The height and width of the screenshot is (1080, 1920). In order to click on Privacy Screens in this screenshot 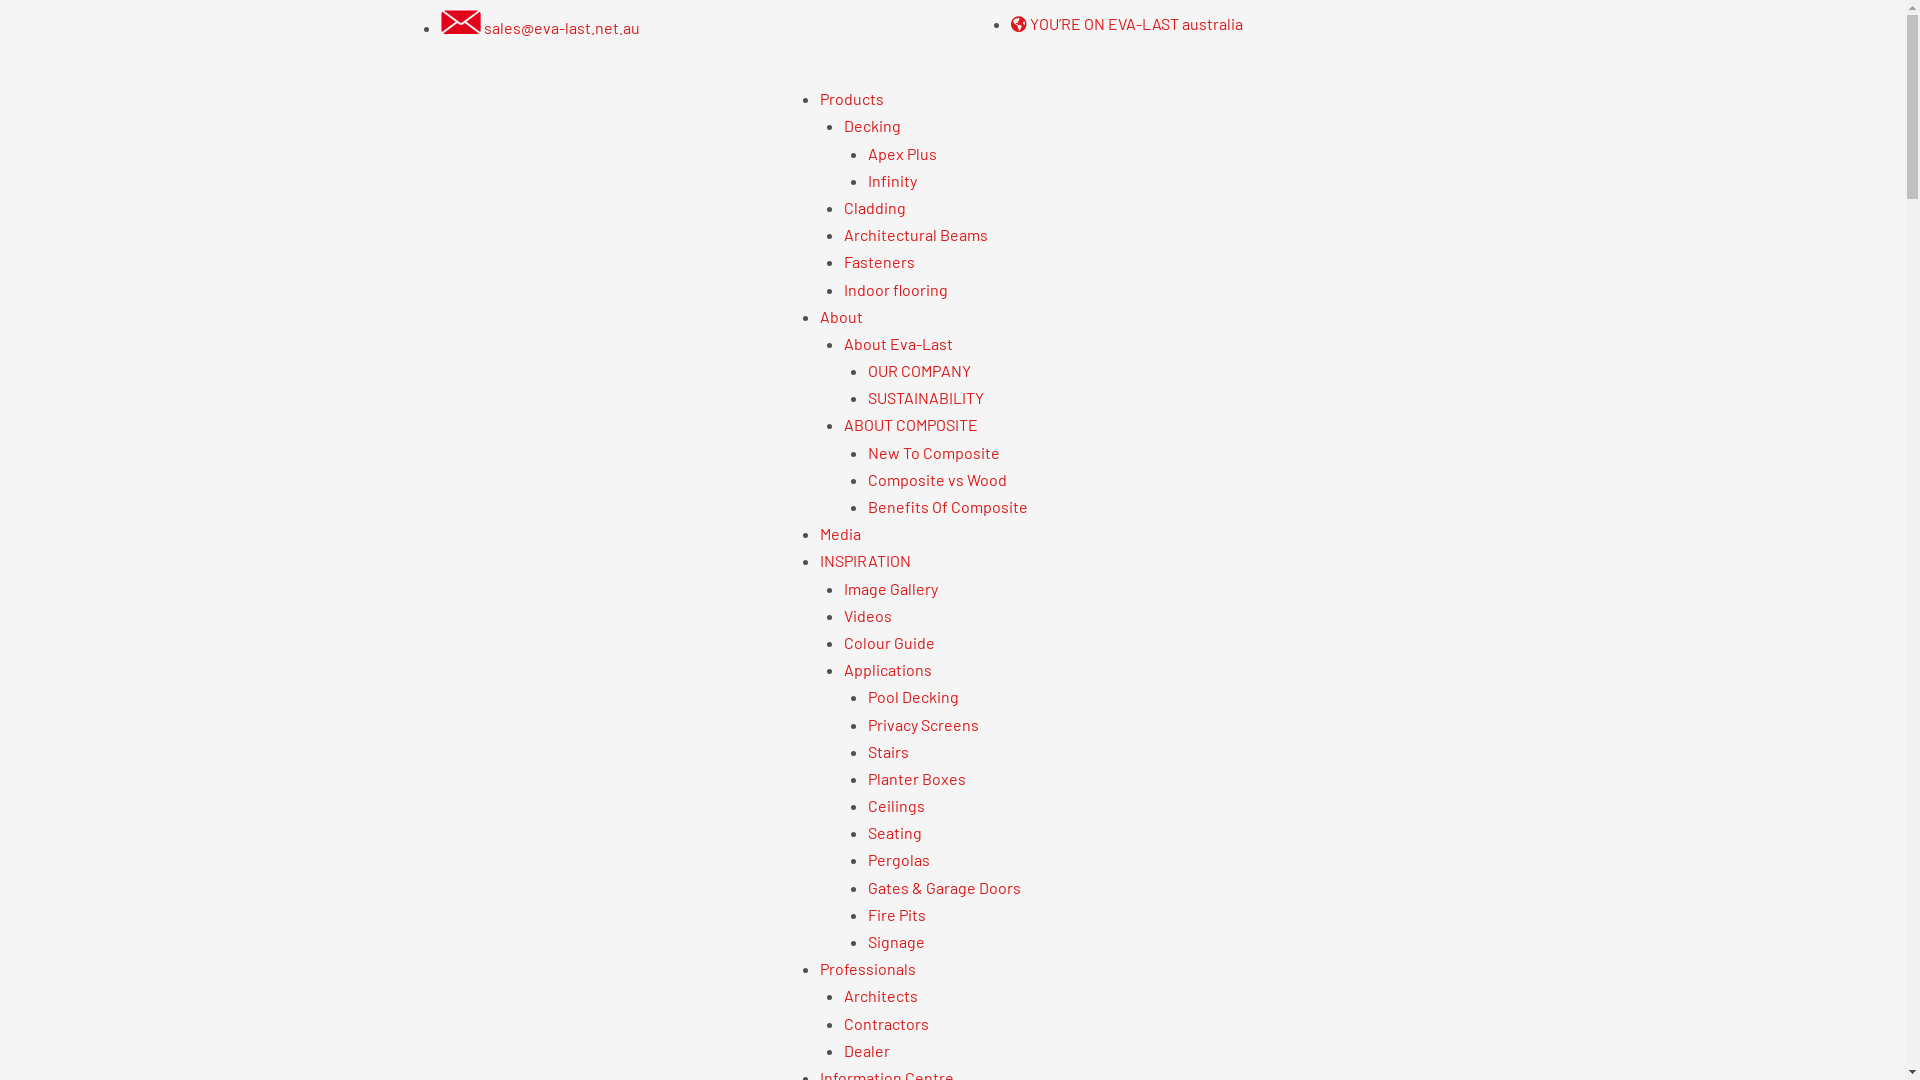, I will do `click(924, 724)`.